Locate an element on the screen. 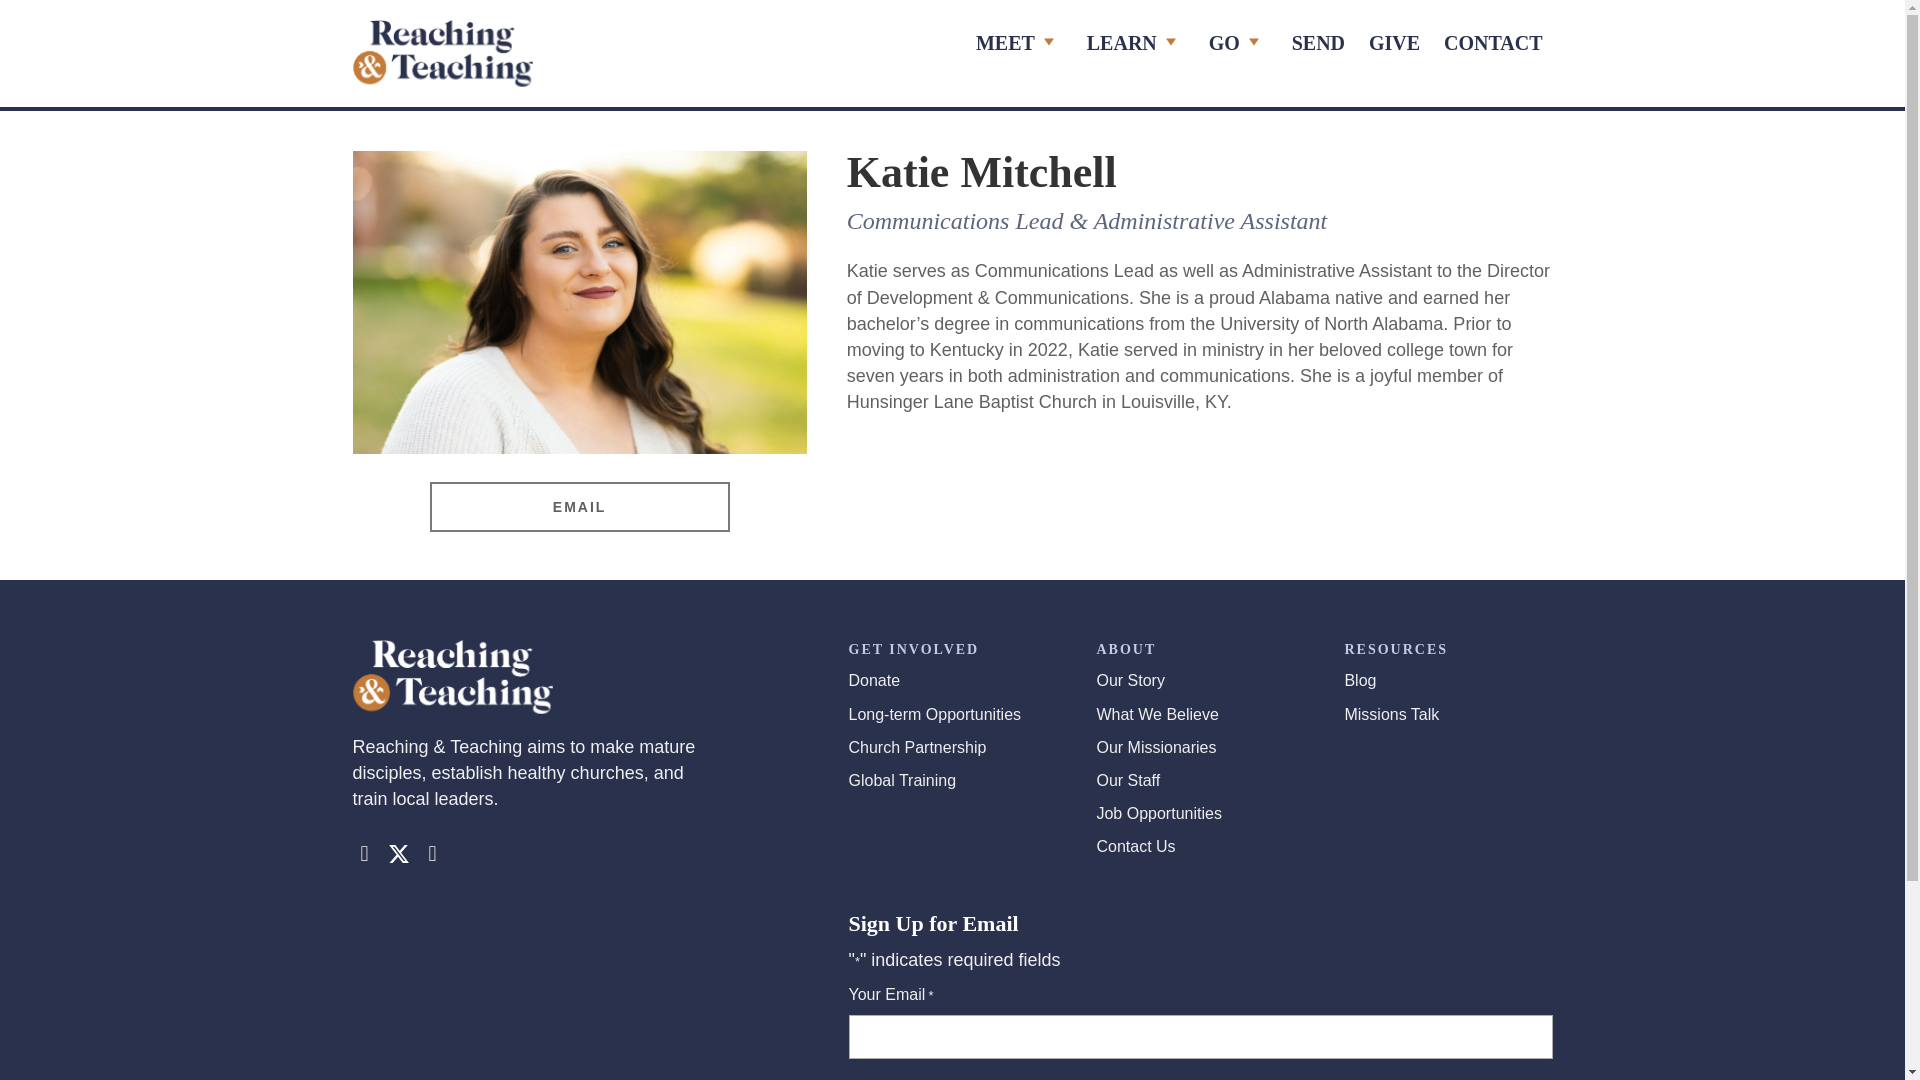 The height and width of the screenshot is (1080, 1920). GIVE is located at coordinates (1394, 44).